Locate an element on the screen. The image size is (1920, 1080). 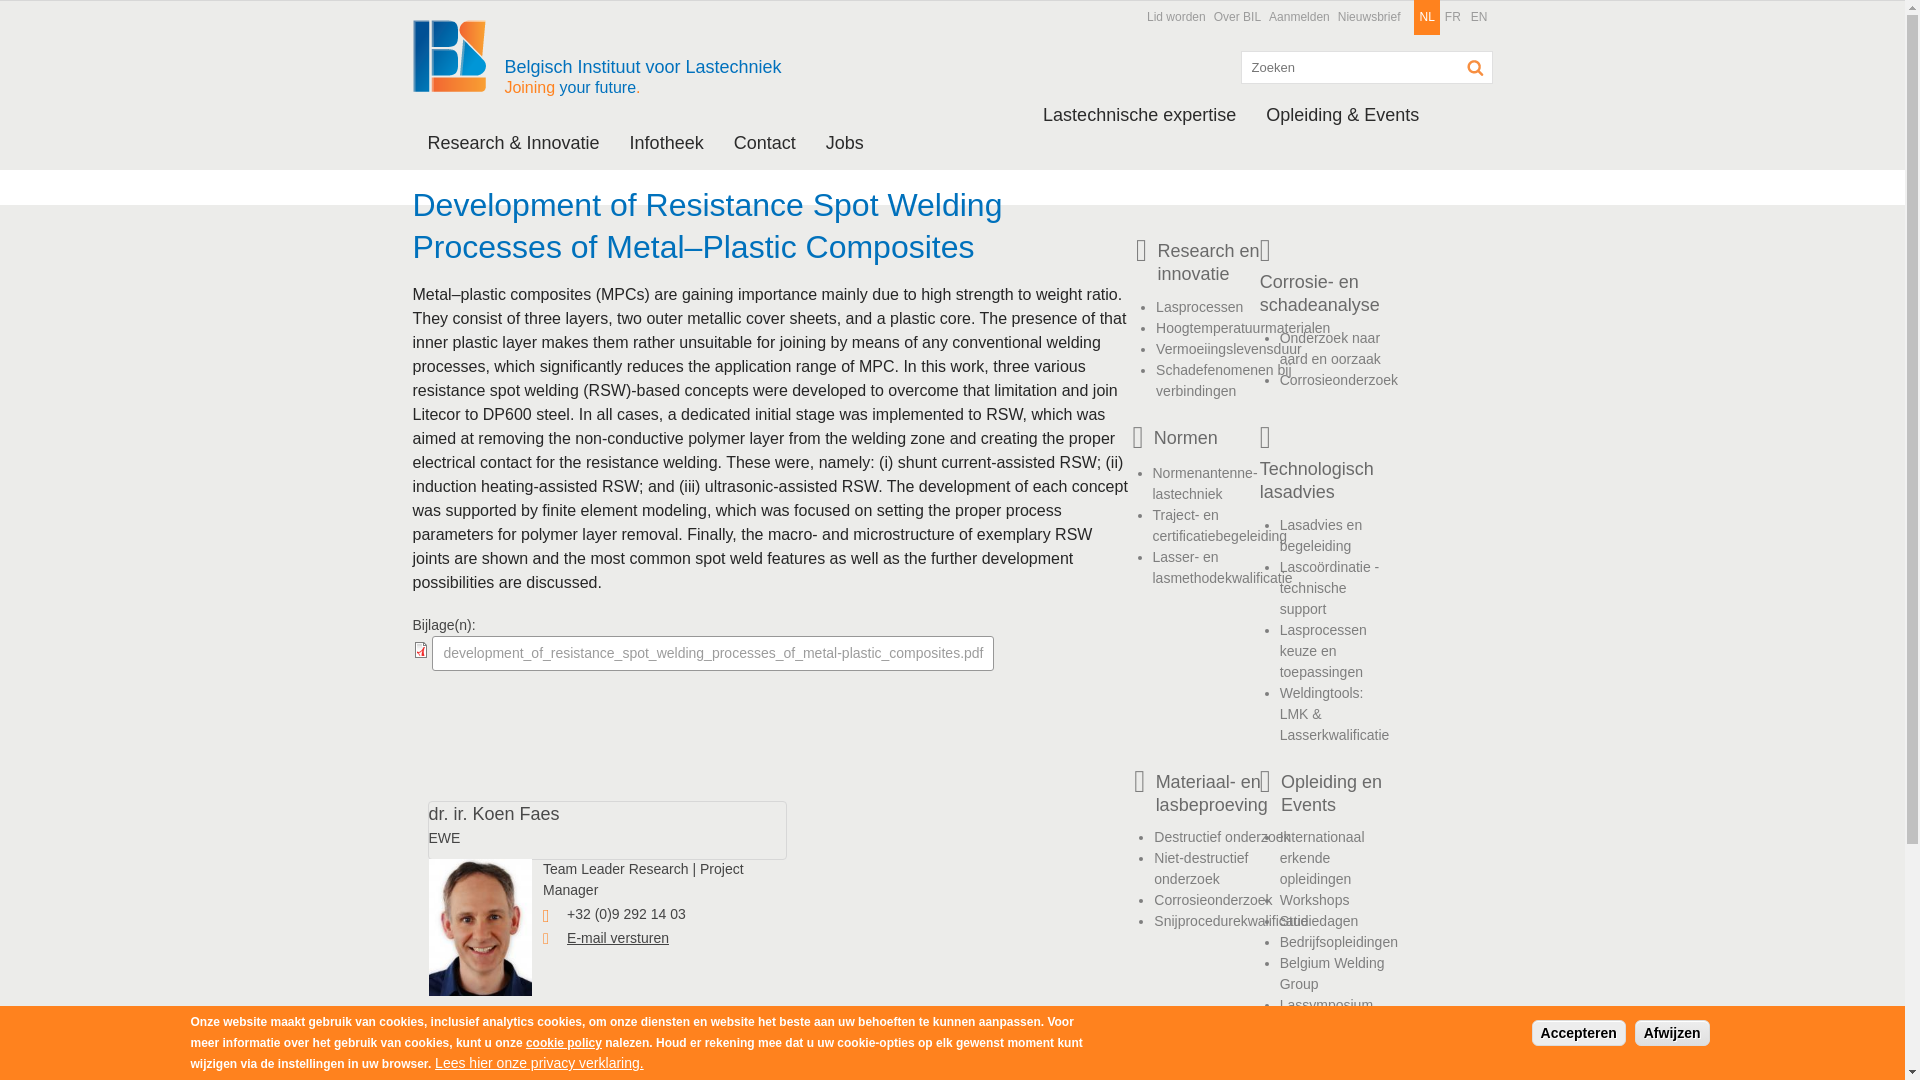
Corrosie- en schadeanalyse is located at coordinates (1328, 294).